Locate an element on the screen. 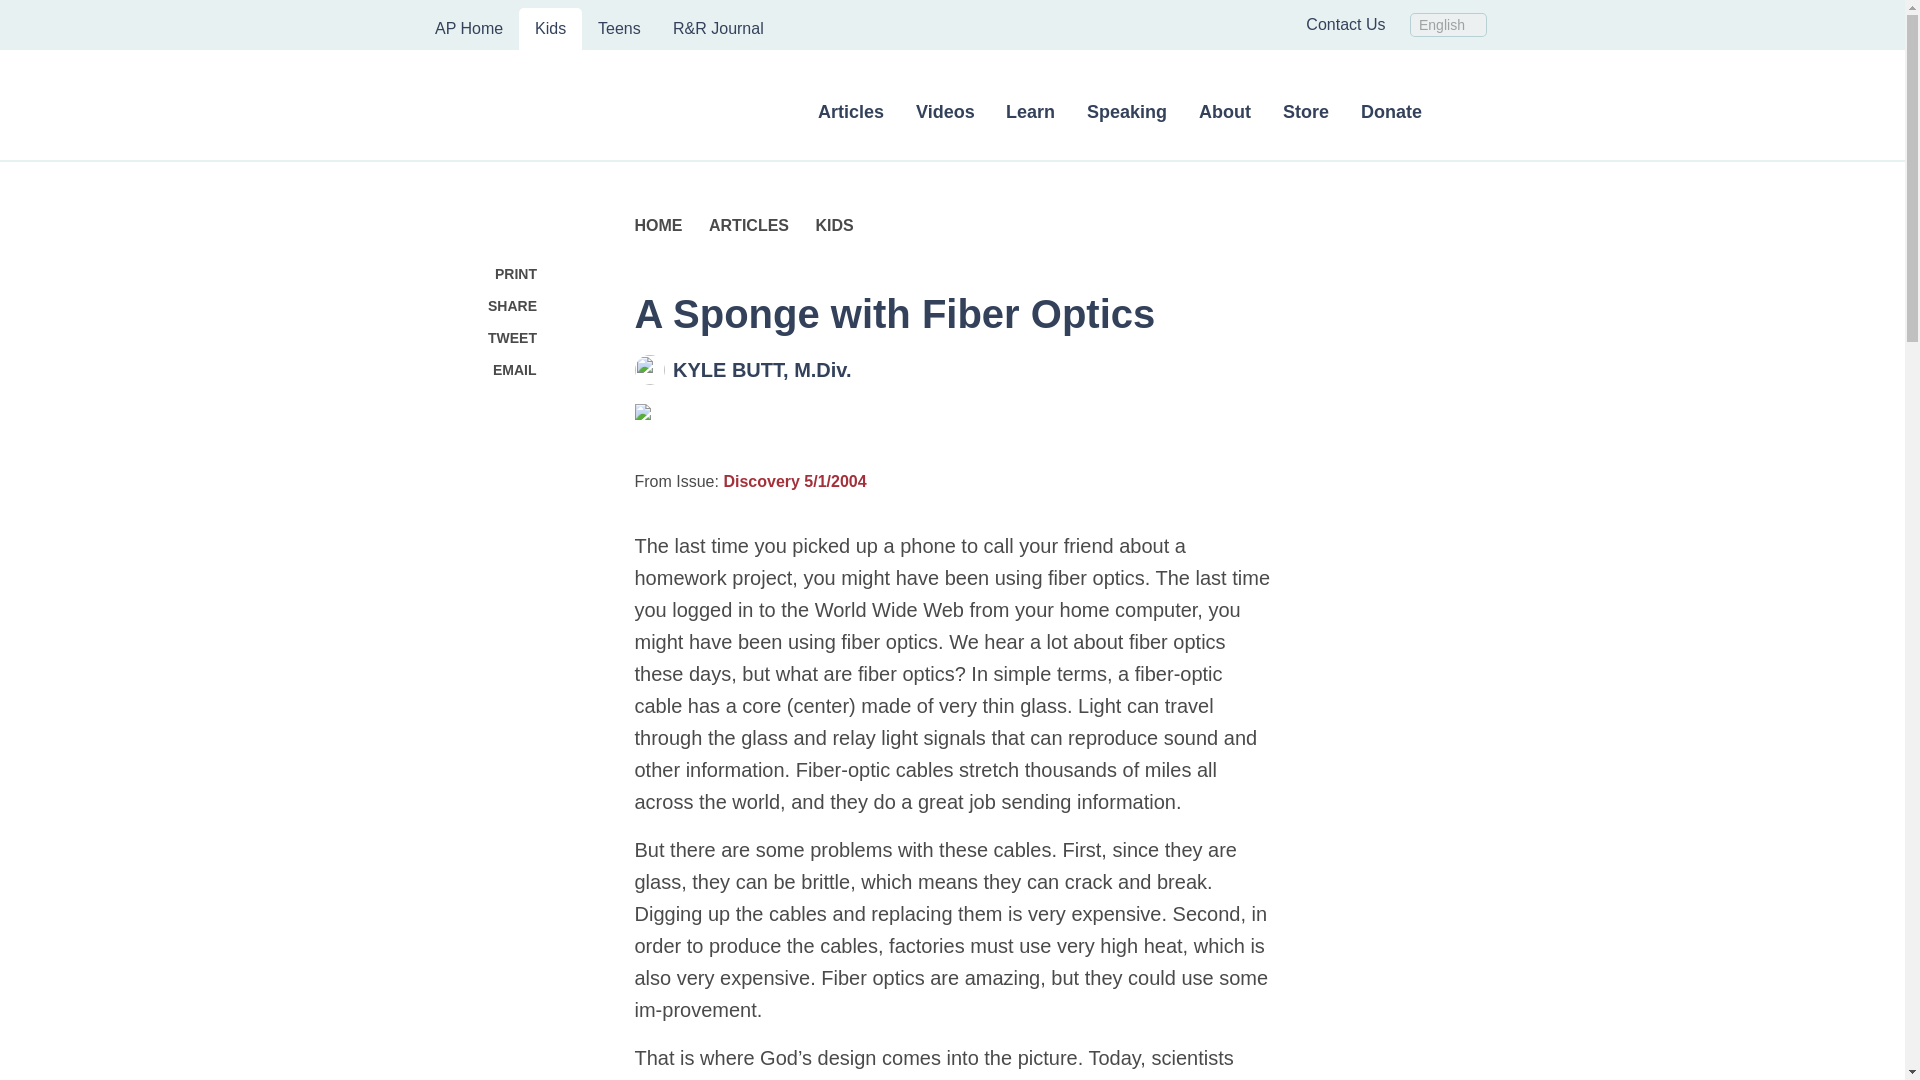  Apologetics Press is located at coordinates (580, 105).